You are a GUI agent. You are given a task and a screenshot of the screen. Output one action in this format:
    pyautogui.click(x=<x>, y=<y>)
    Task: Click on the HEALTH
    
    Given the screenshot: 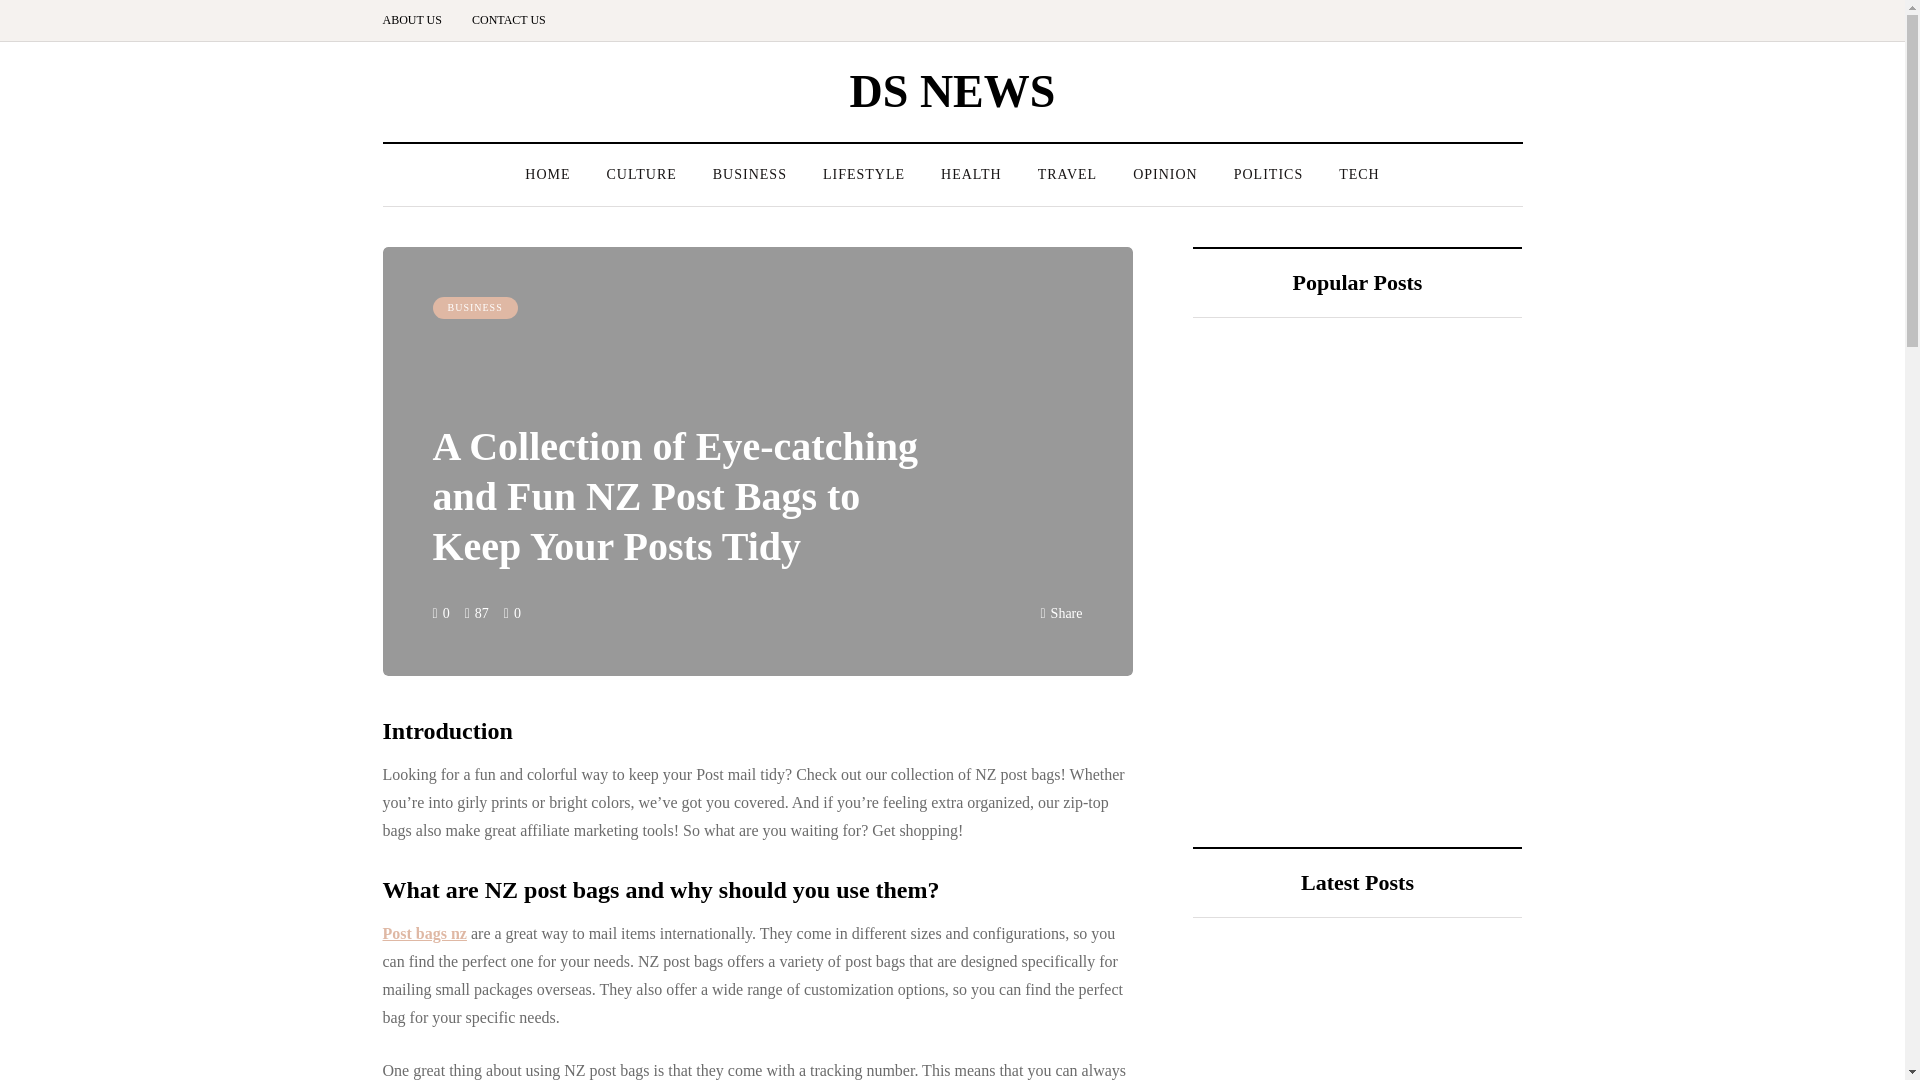 What is the action you would take?
    pyautogui.click(x=971, y=174)
    